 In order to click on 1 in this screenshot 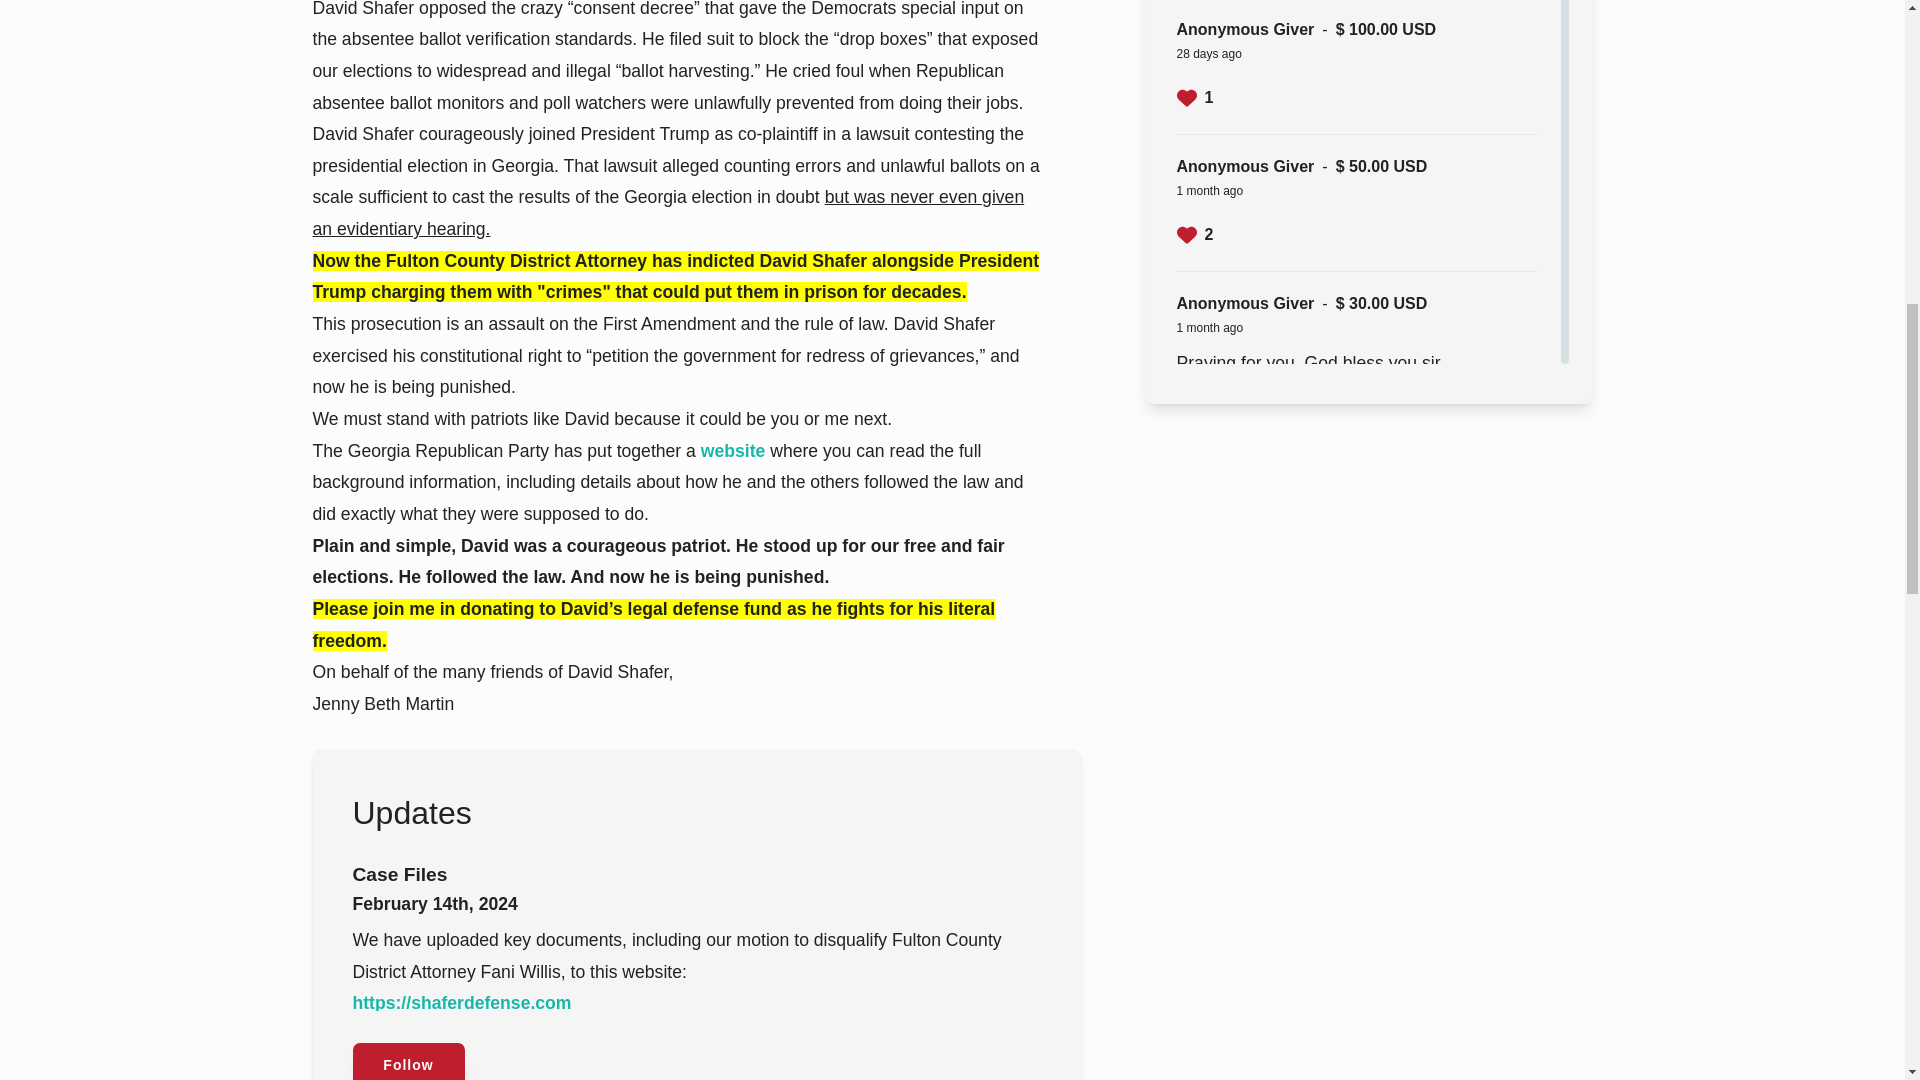, I will do `click(1194, 98)`.